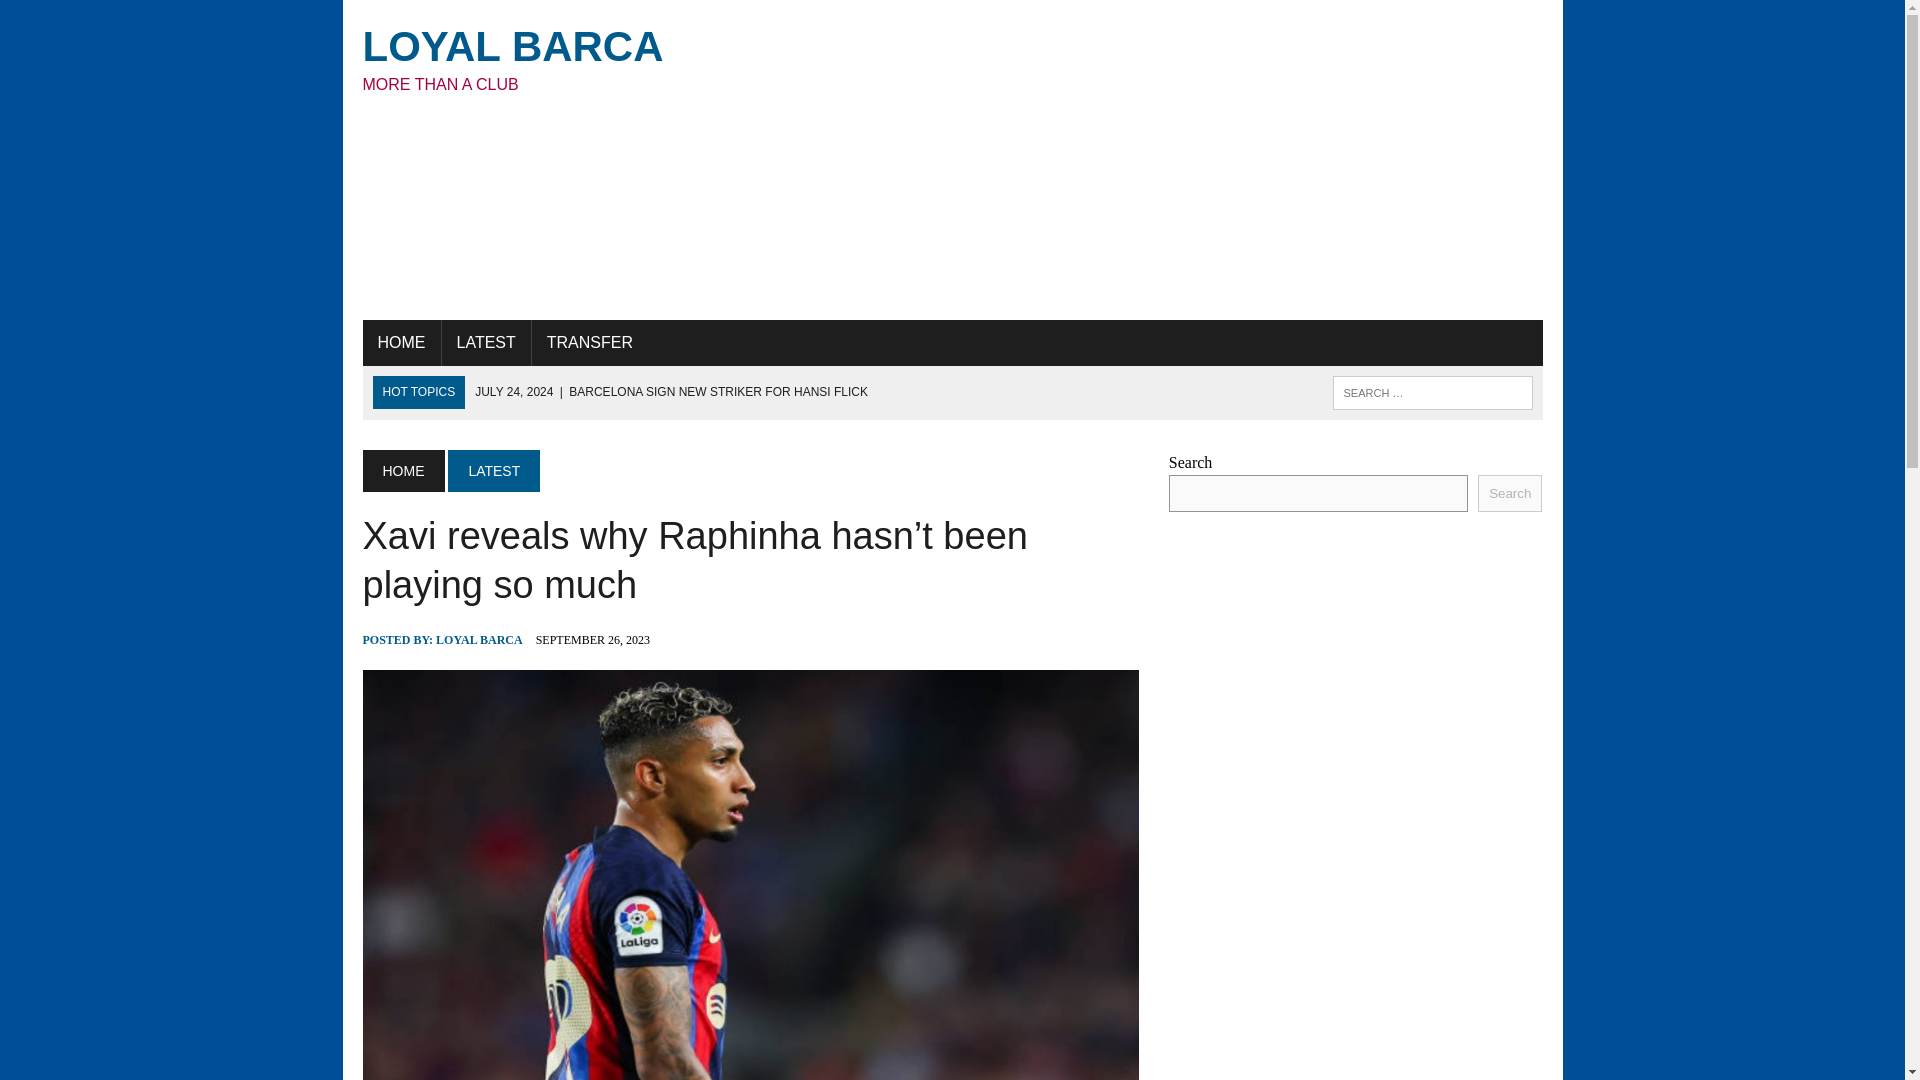 Image resolution: width=1920 pixels, height=1080 pixels. What do you see at coordinates (478, 639) in the screenshot?
I see `LOYAL BARCA` at bounding box center [478, 639].